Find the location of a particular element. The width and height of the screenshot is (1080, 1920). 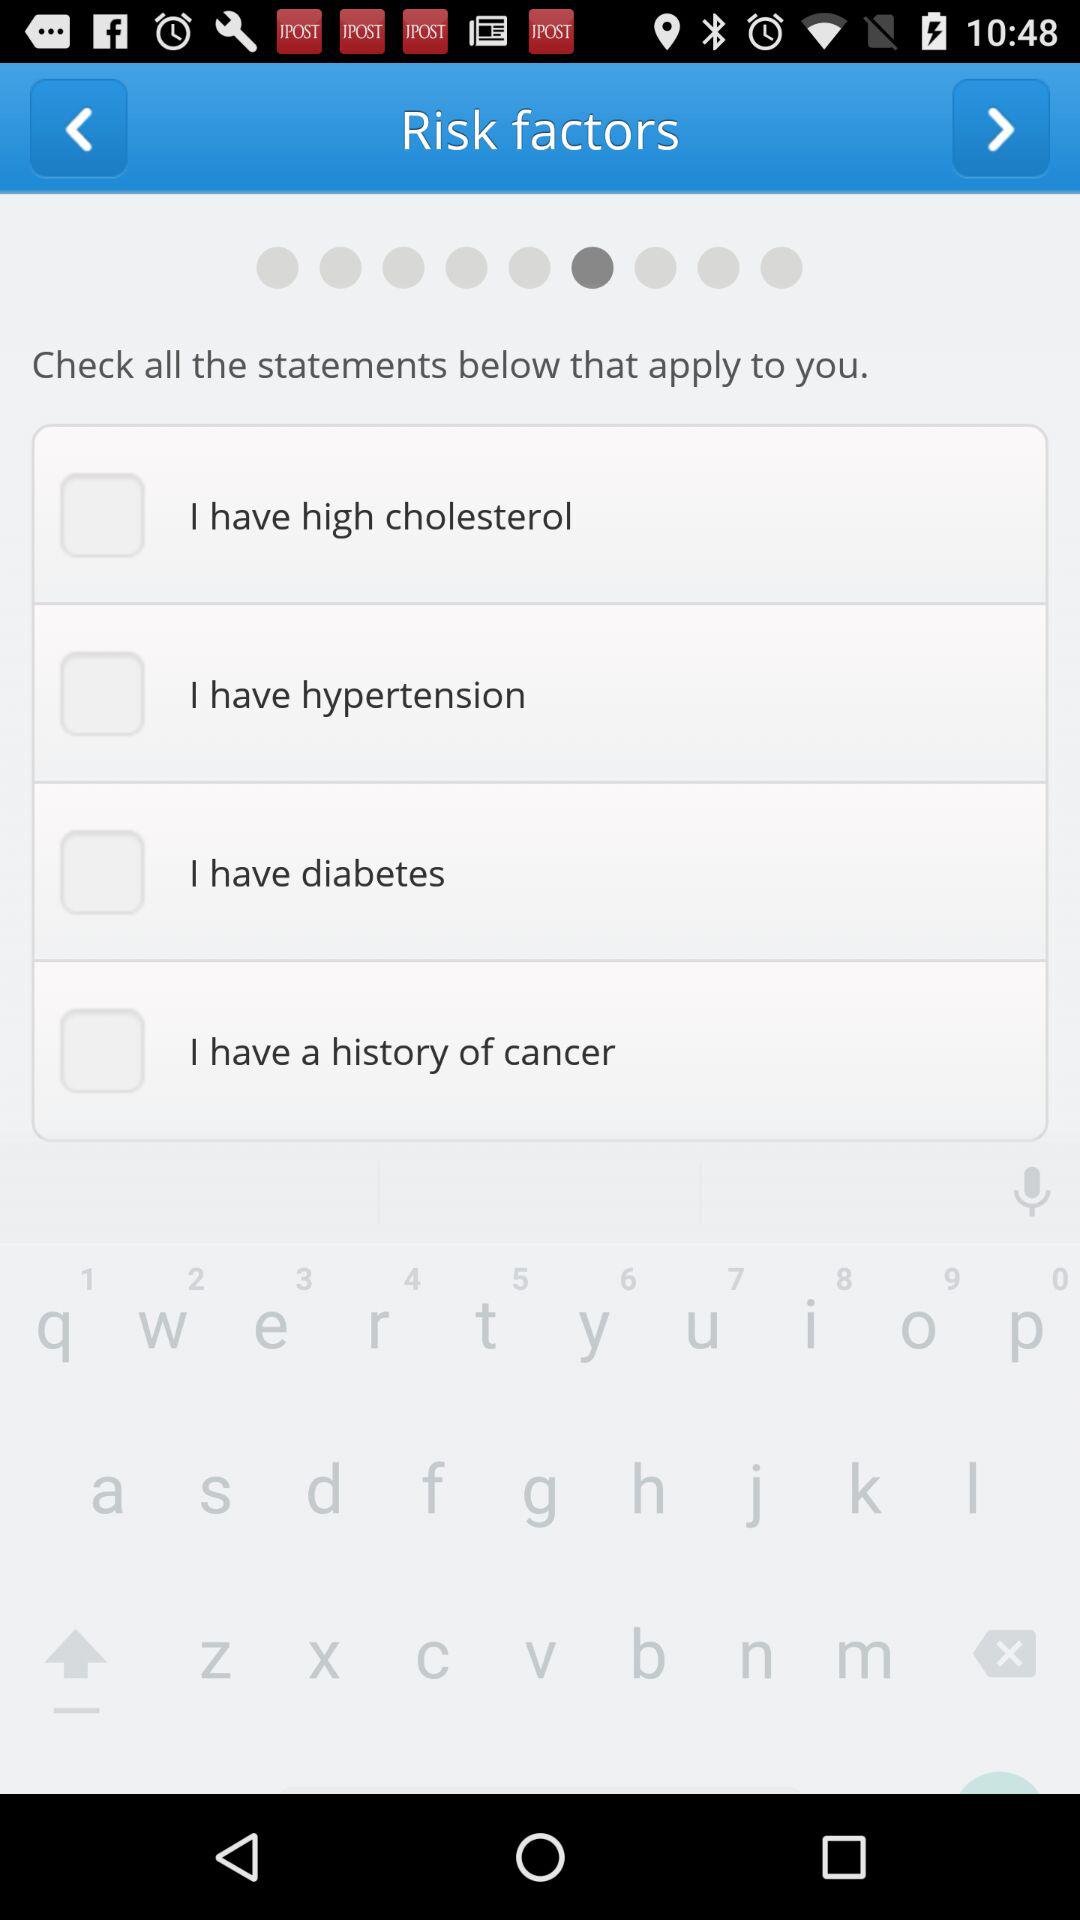

to go next window is located at coordinates (1001, 128).